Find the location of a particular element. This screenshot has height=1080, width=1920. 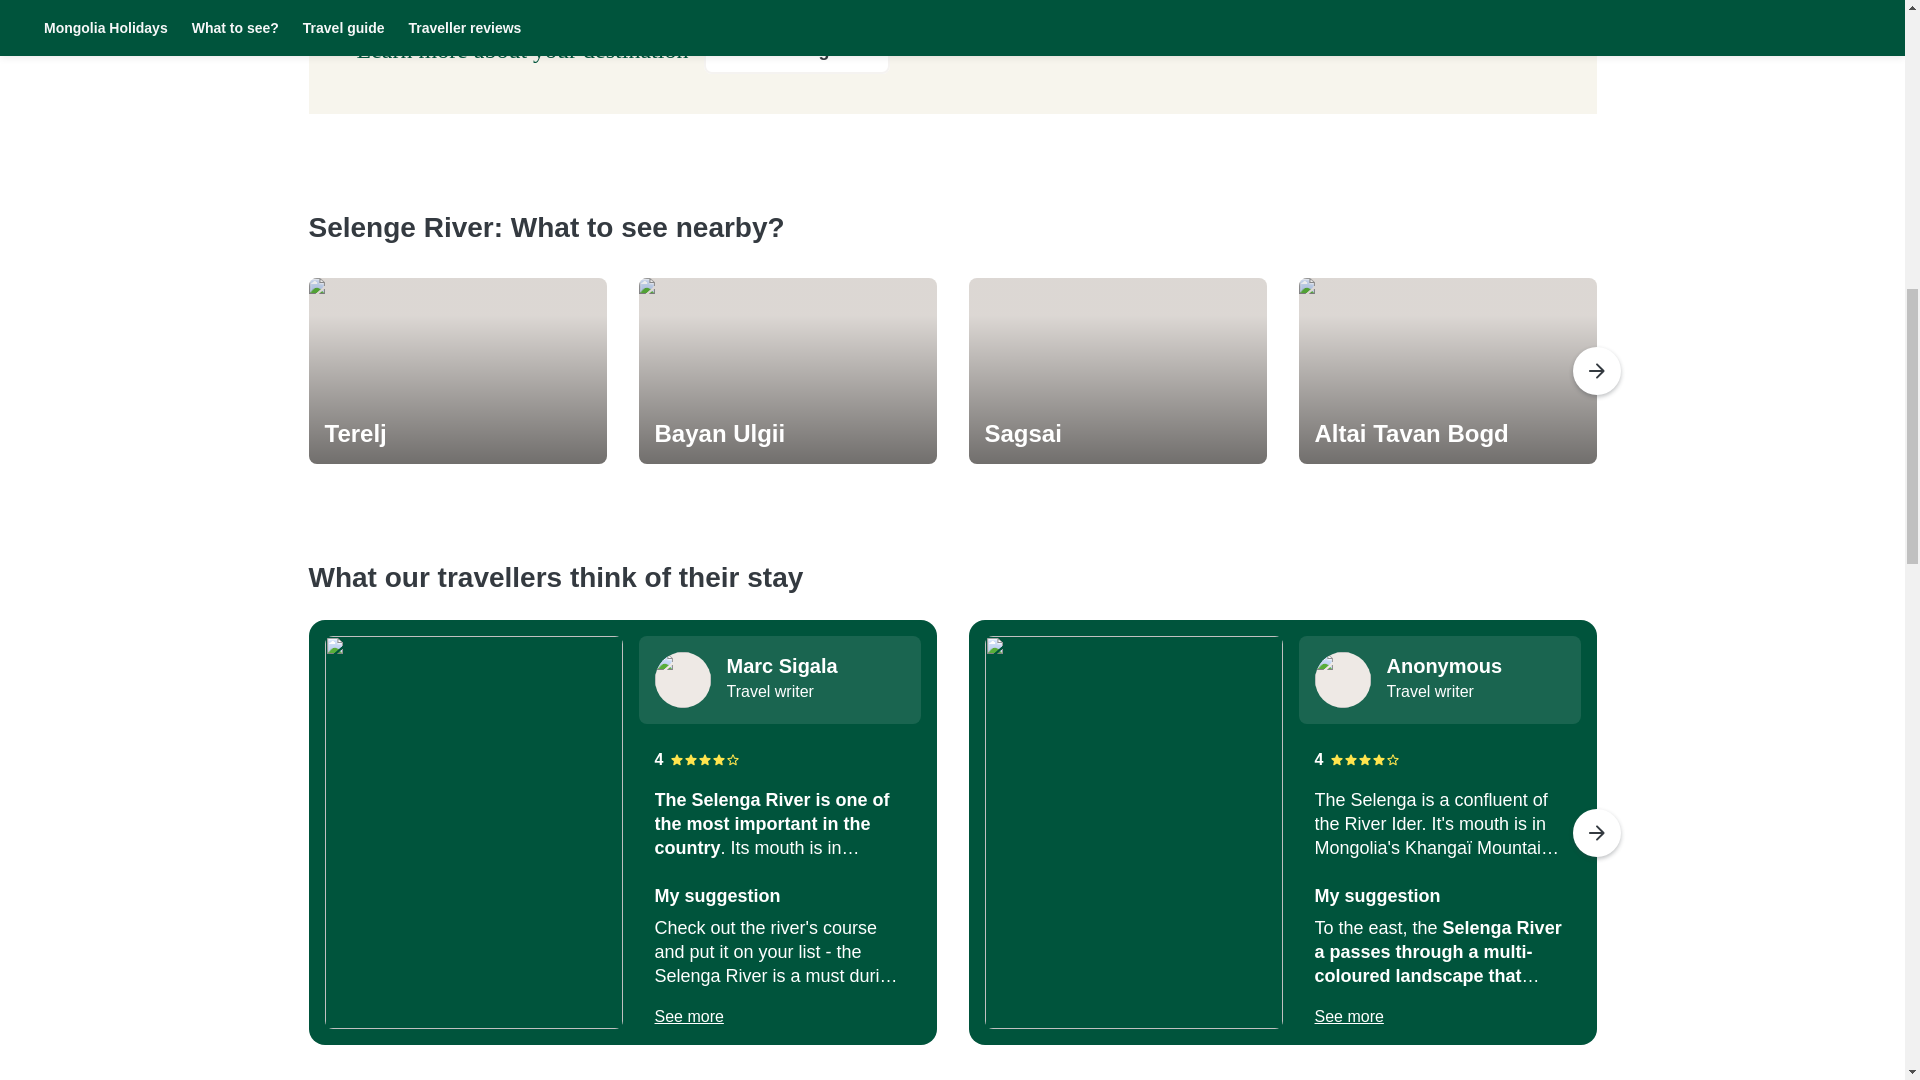

Bayan Ulgii is located at coordinates (786, 434).